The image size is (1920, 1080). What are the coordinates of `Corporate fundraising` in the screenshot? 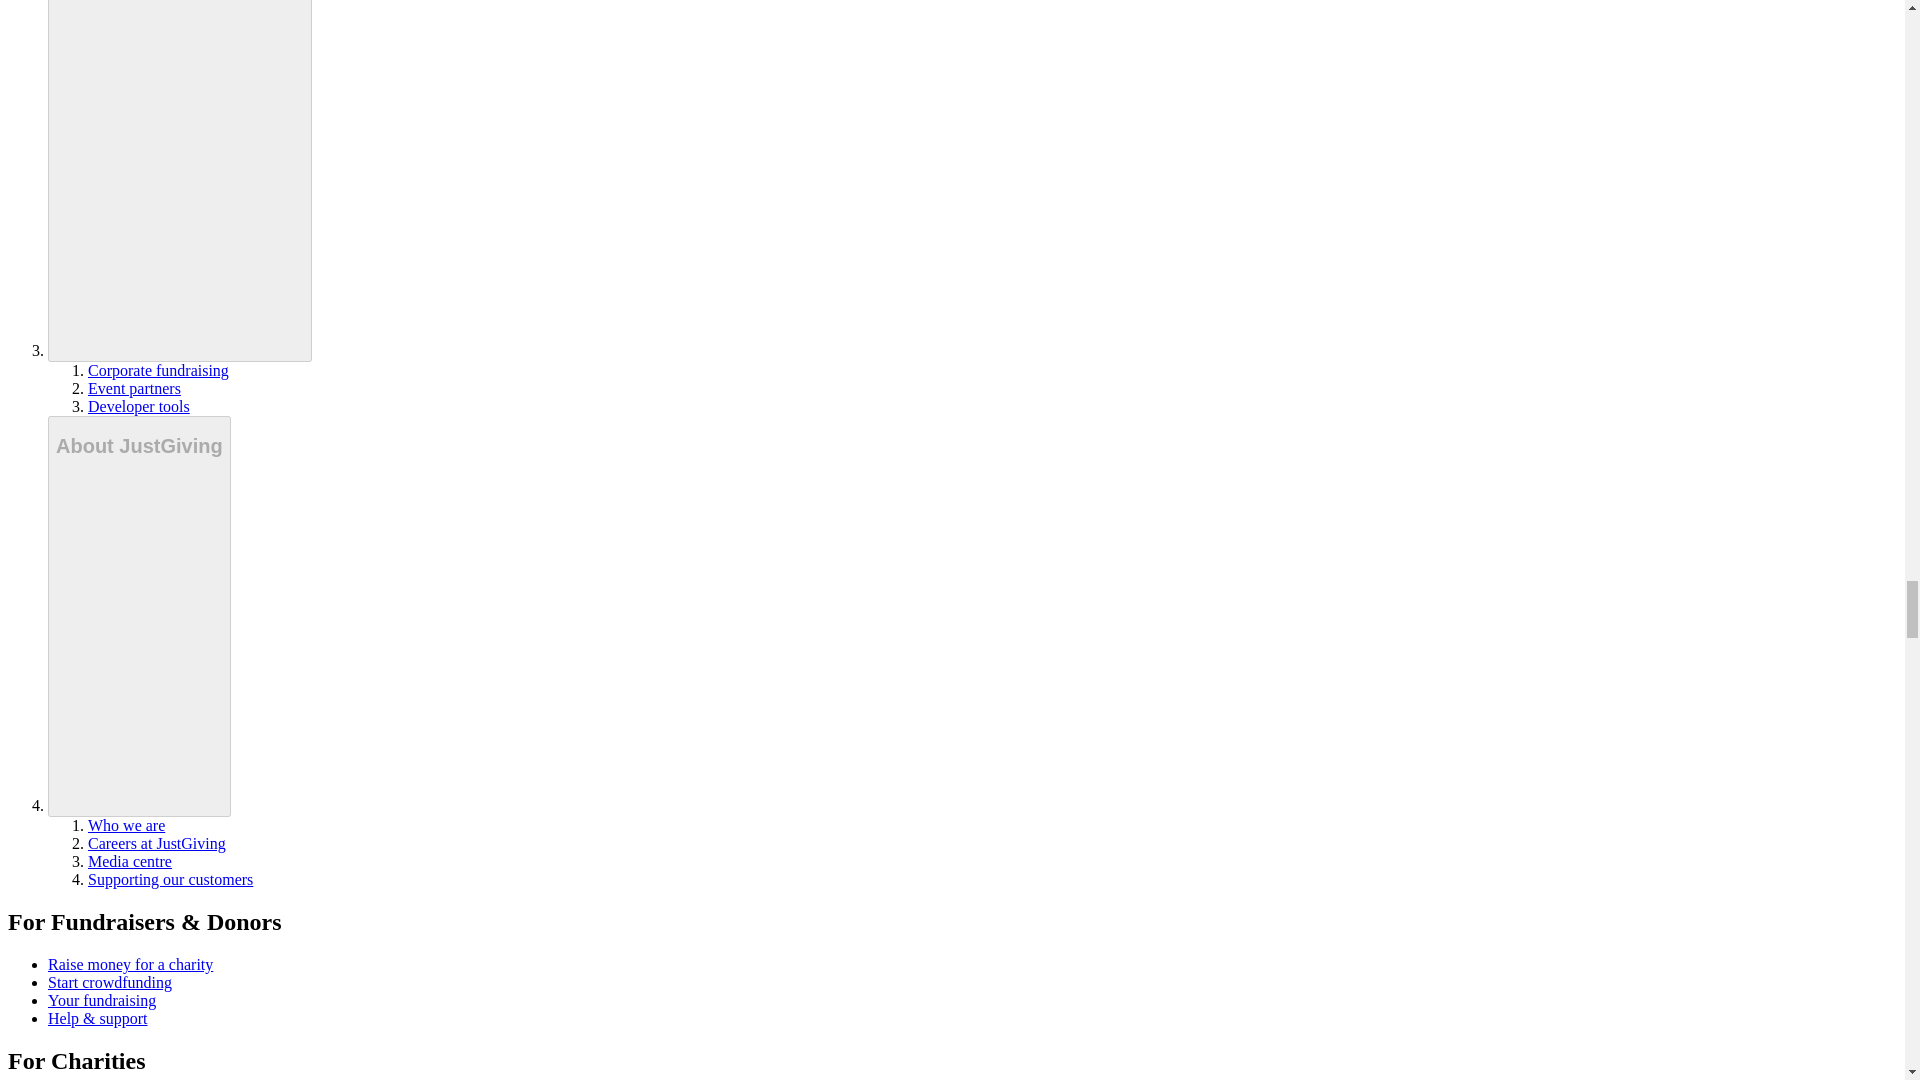 It's located at (158, 370).